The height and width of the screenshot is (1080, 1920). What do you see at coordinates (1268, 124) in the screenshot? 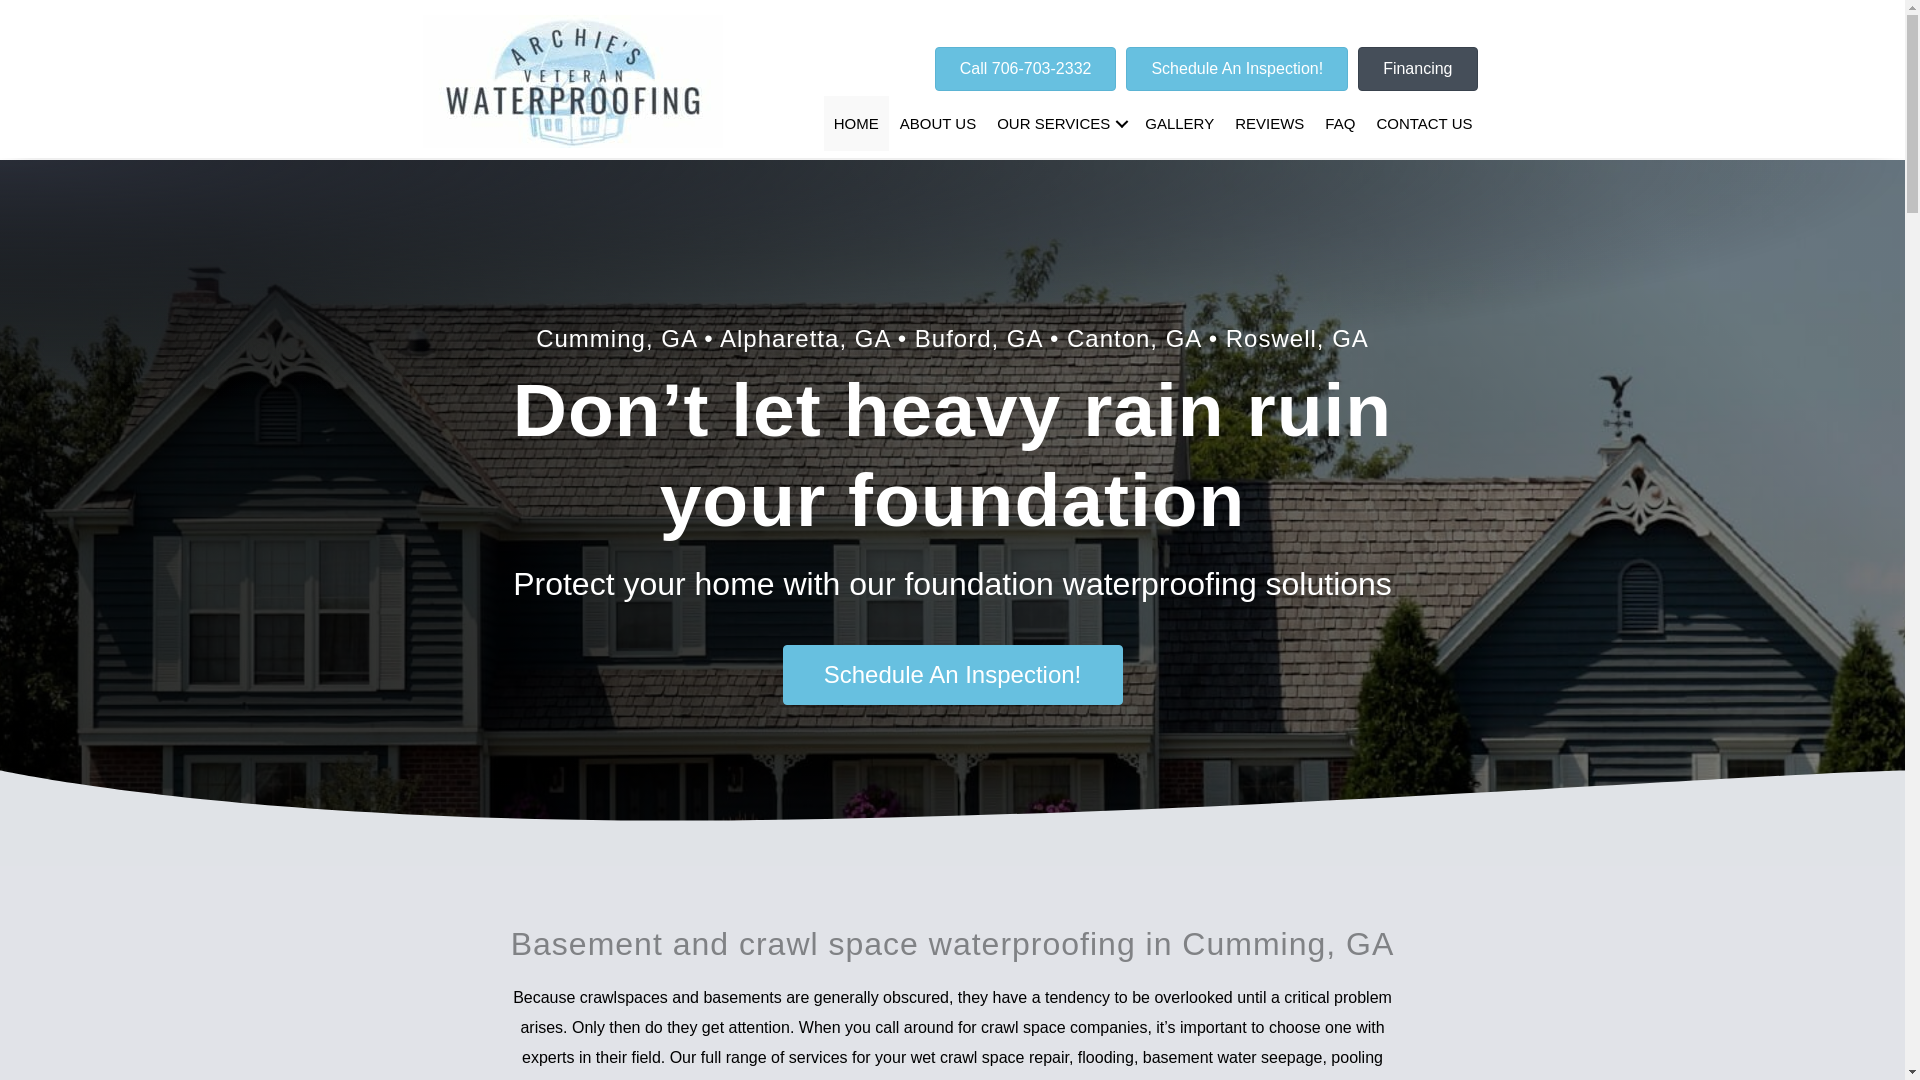
I see `REVIEWS` at bounding box center [1268, 124].